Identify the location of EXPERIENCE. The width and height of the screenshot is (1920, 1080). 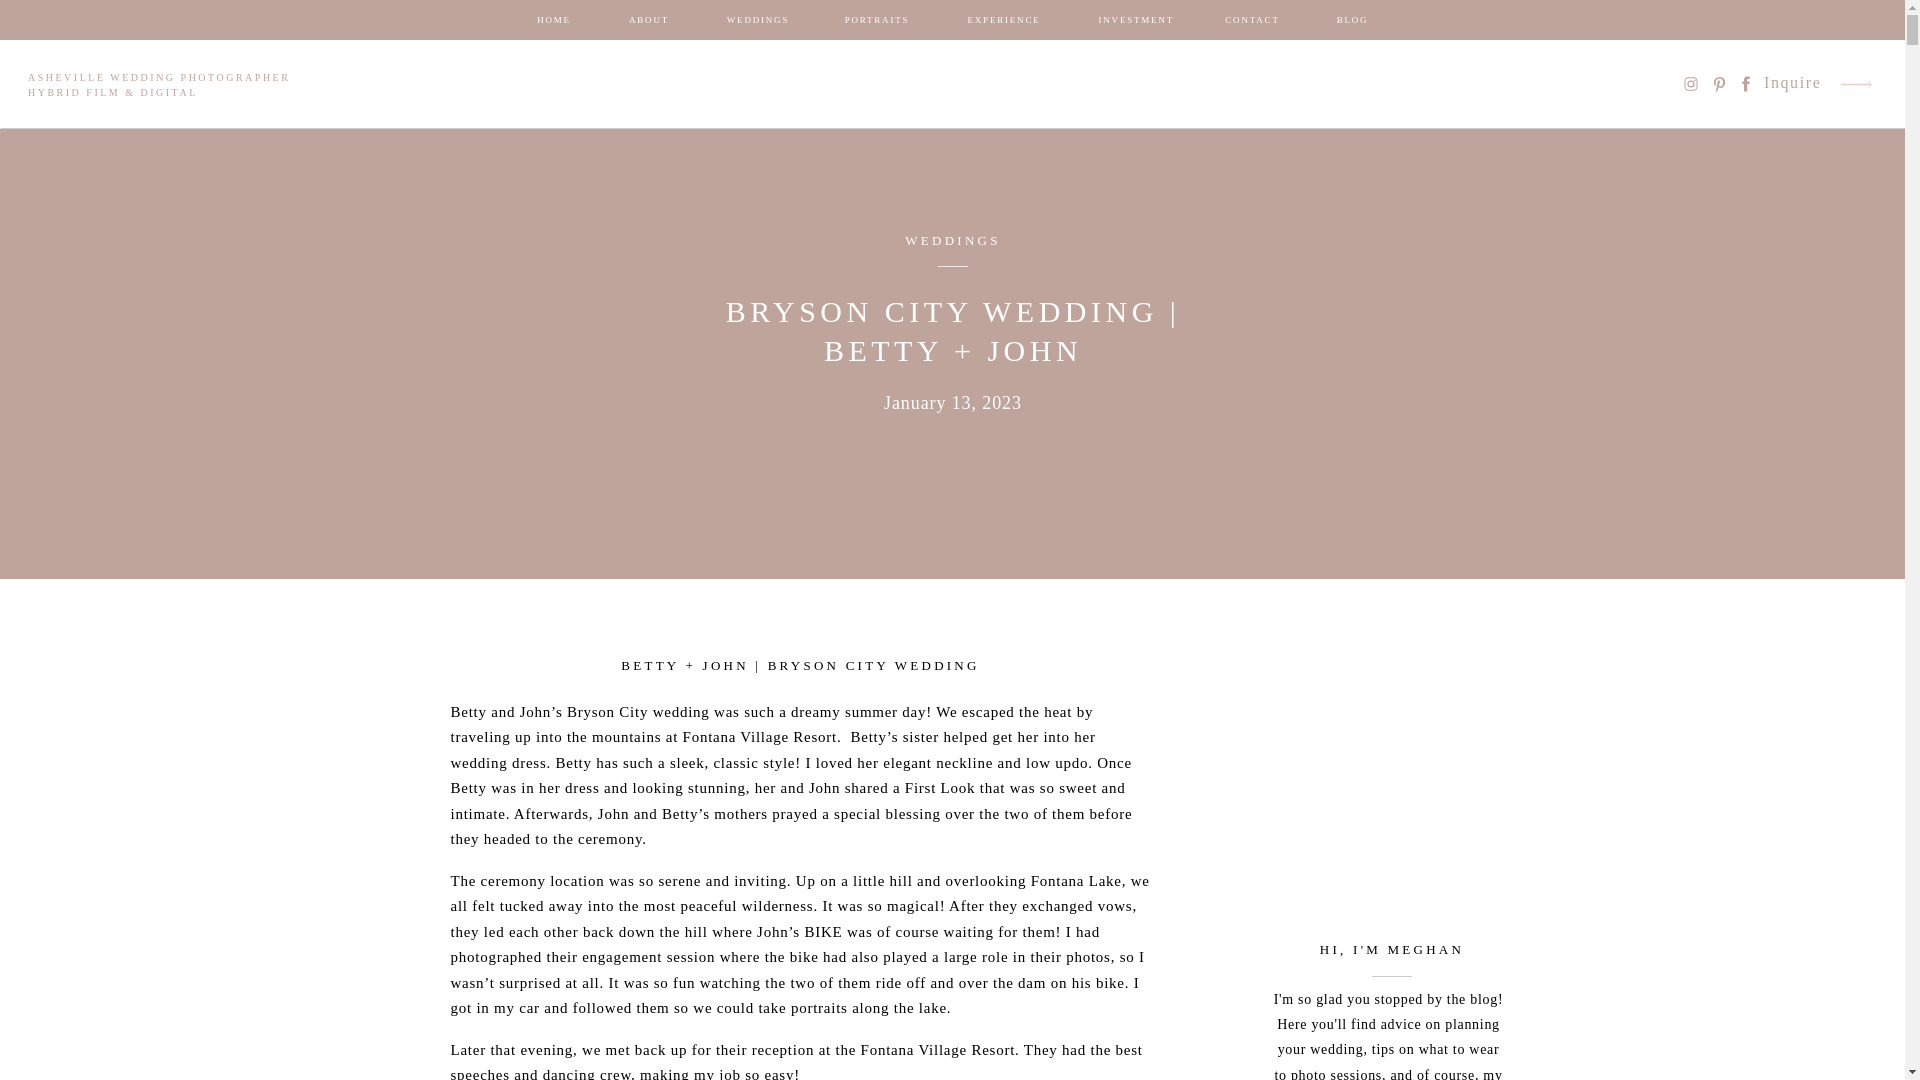
(1004, 20).